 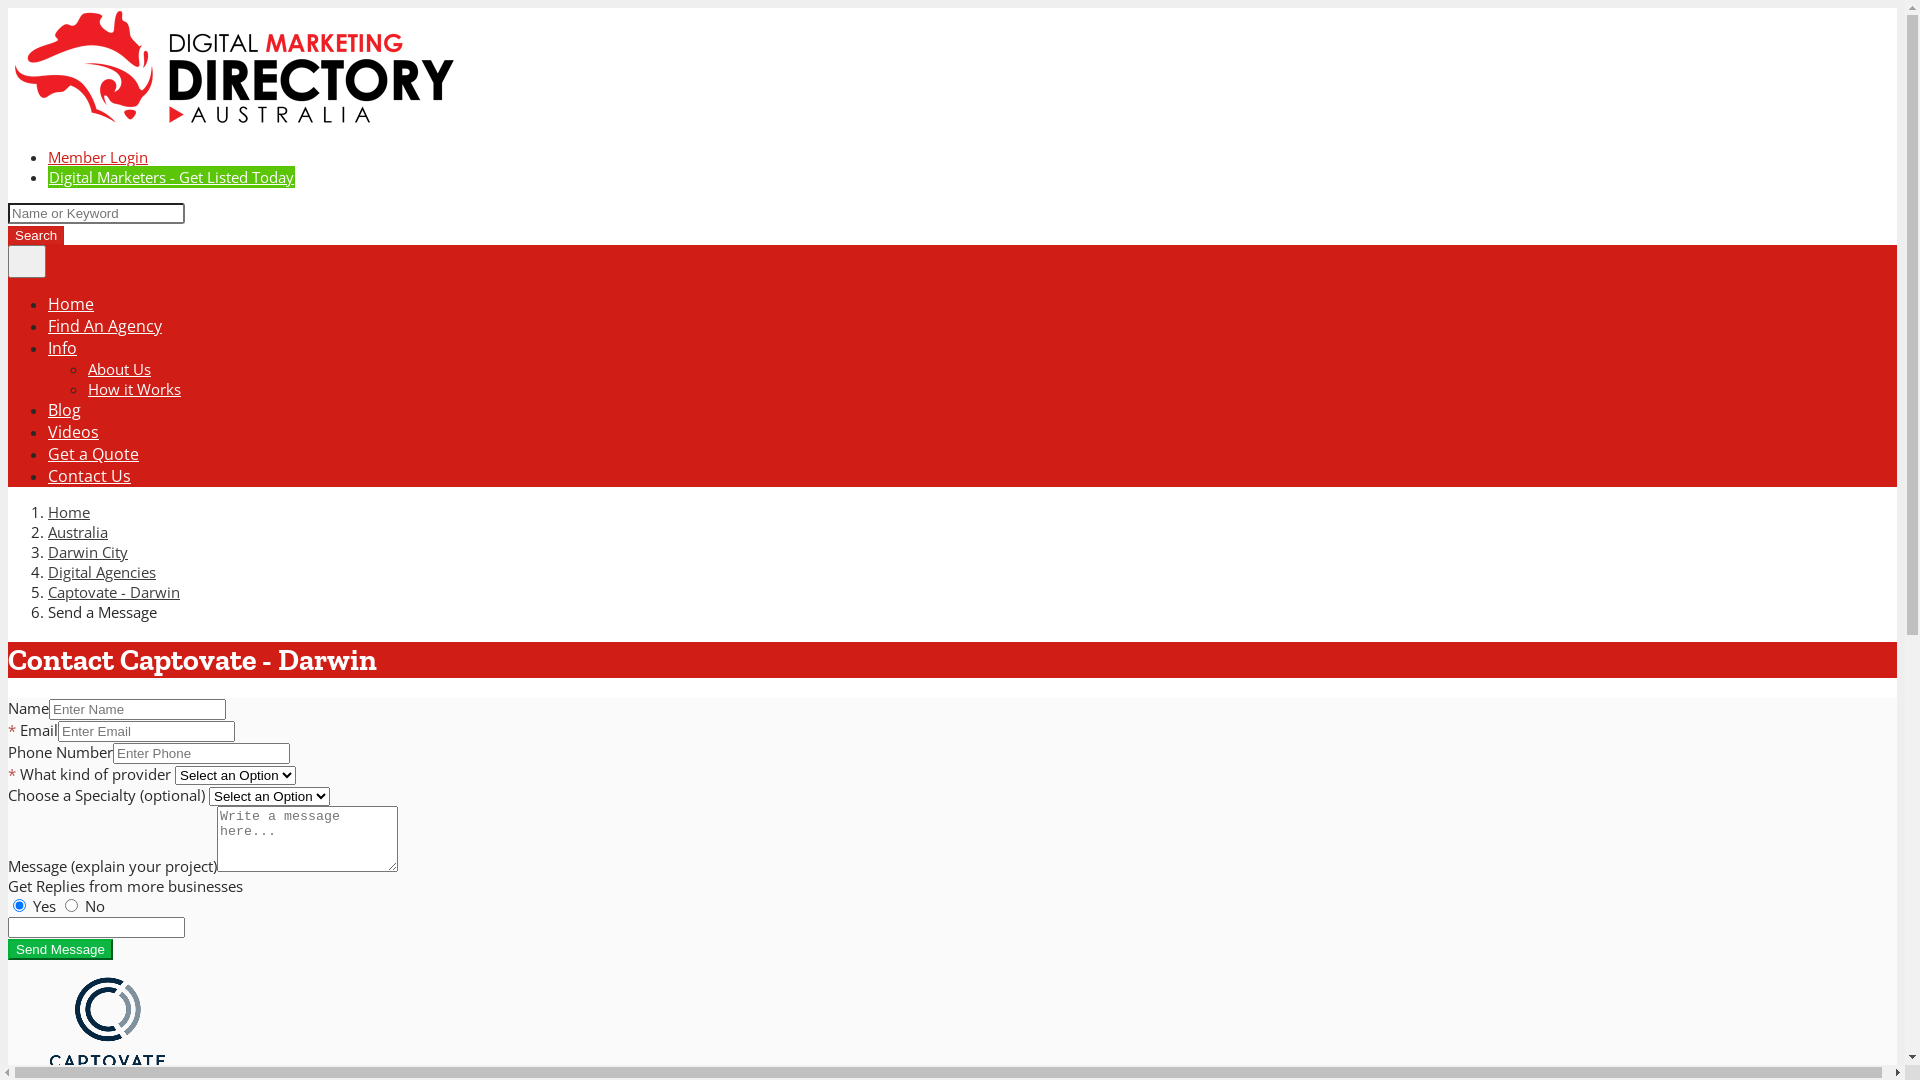 I want to click on Videos, so click(x=74, y=432).